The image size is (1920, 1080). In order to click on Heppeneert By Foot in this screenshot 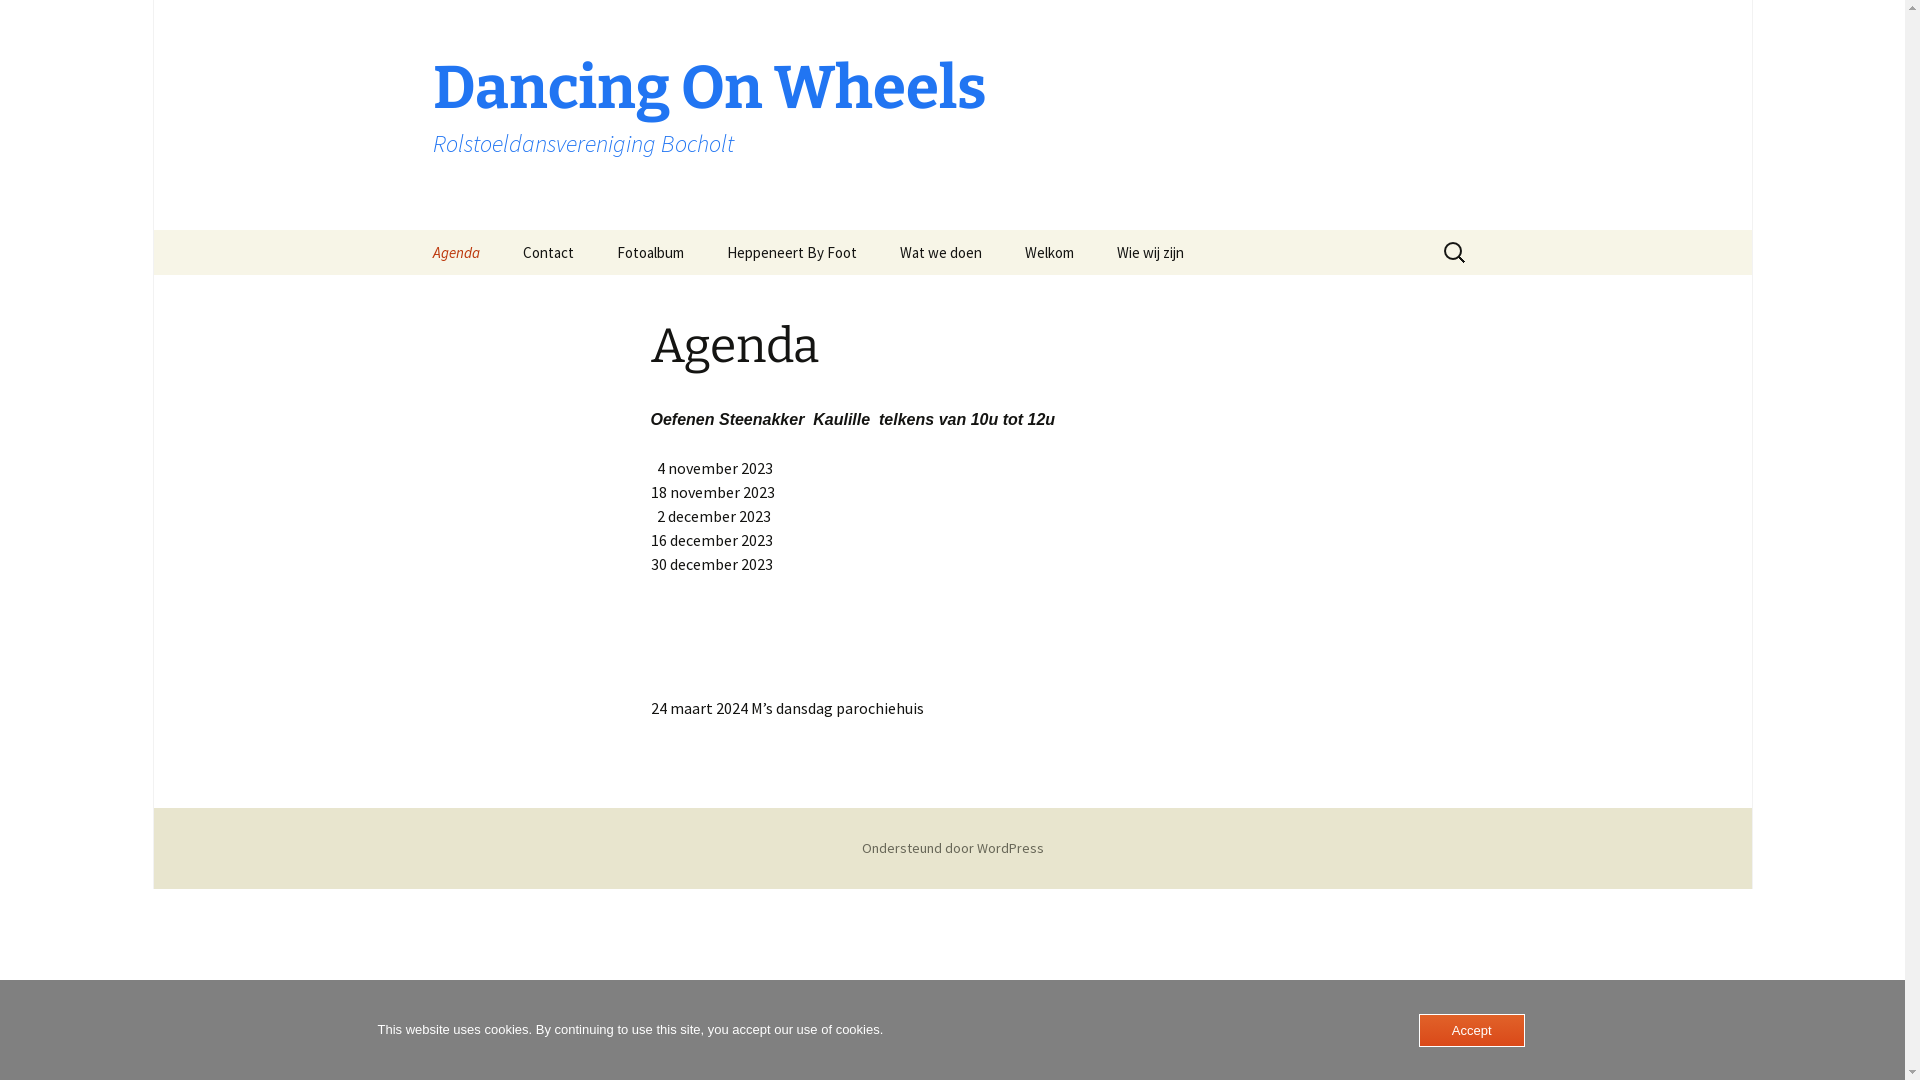, I will do `click(791, 252)`.